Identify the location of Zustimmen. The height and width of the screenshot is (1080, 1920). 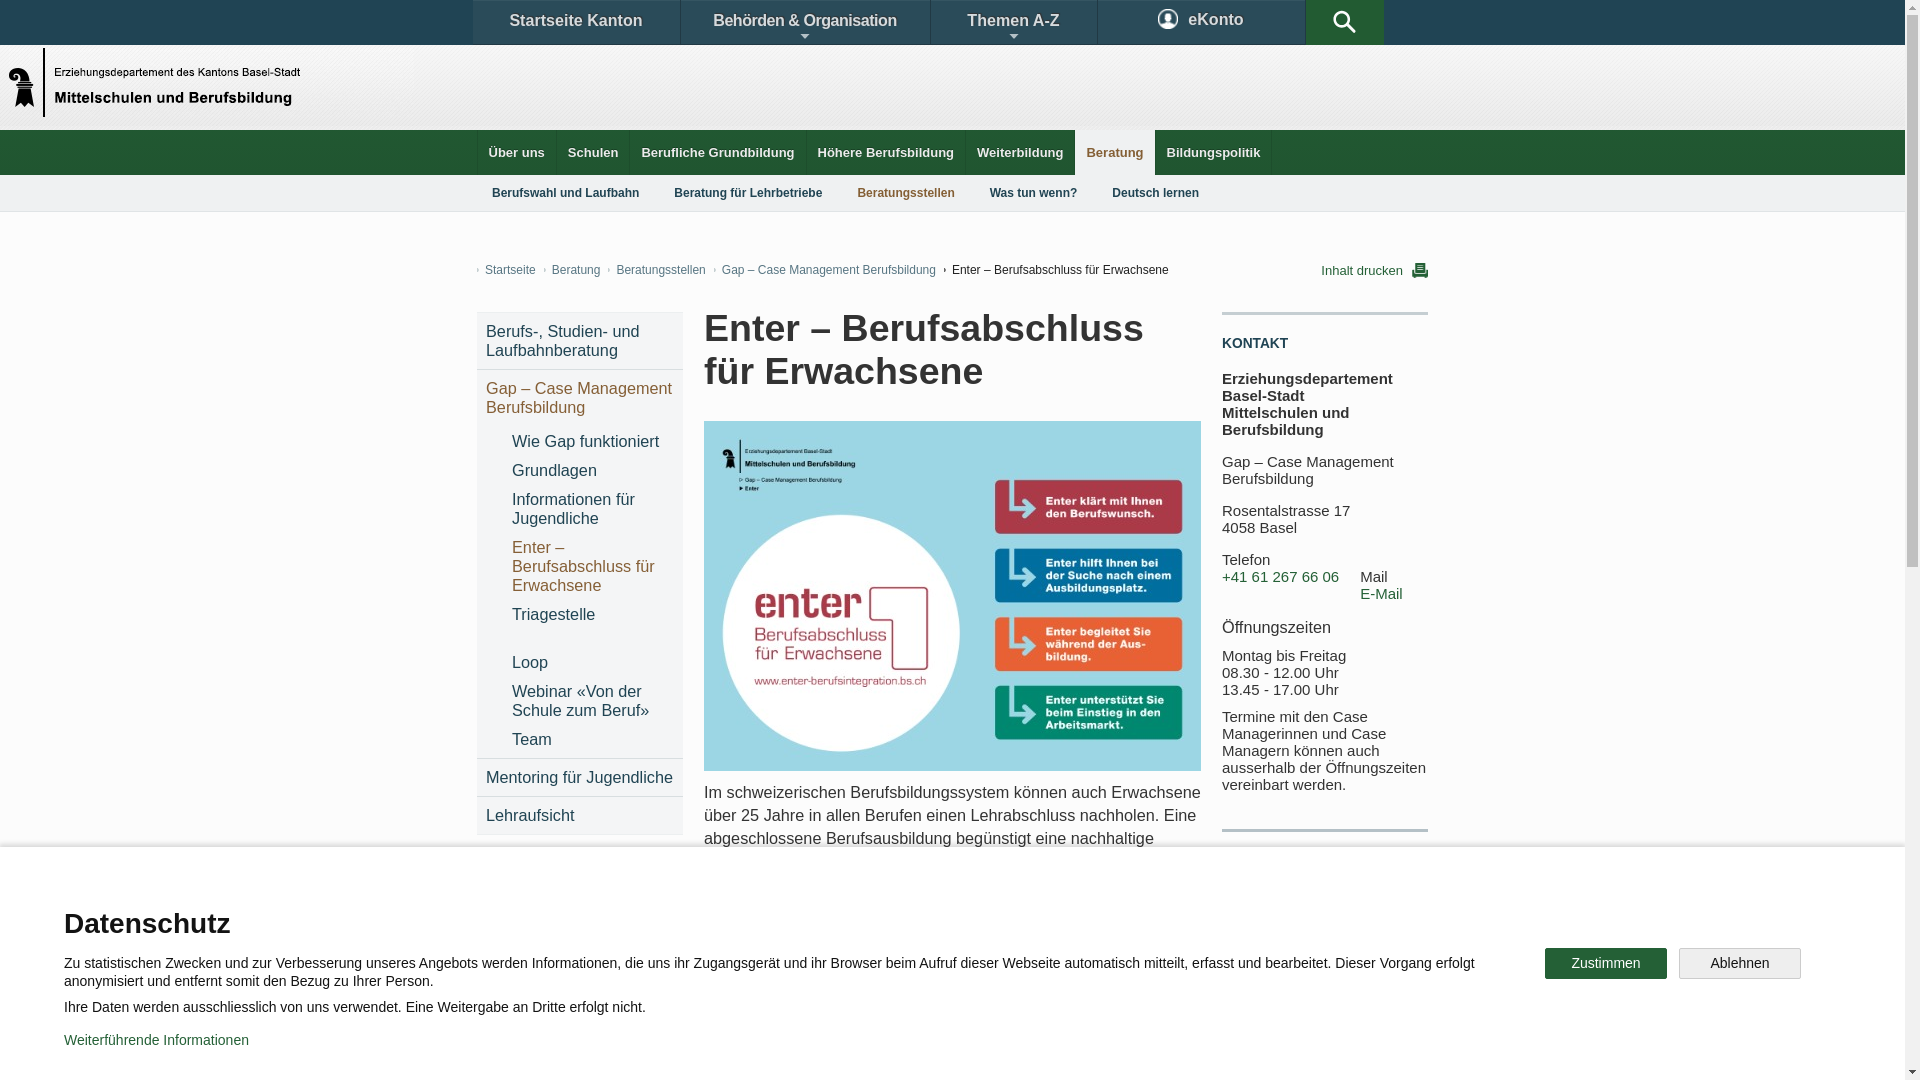
(1606, 964).